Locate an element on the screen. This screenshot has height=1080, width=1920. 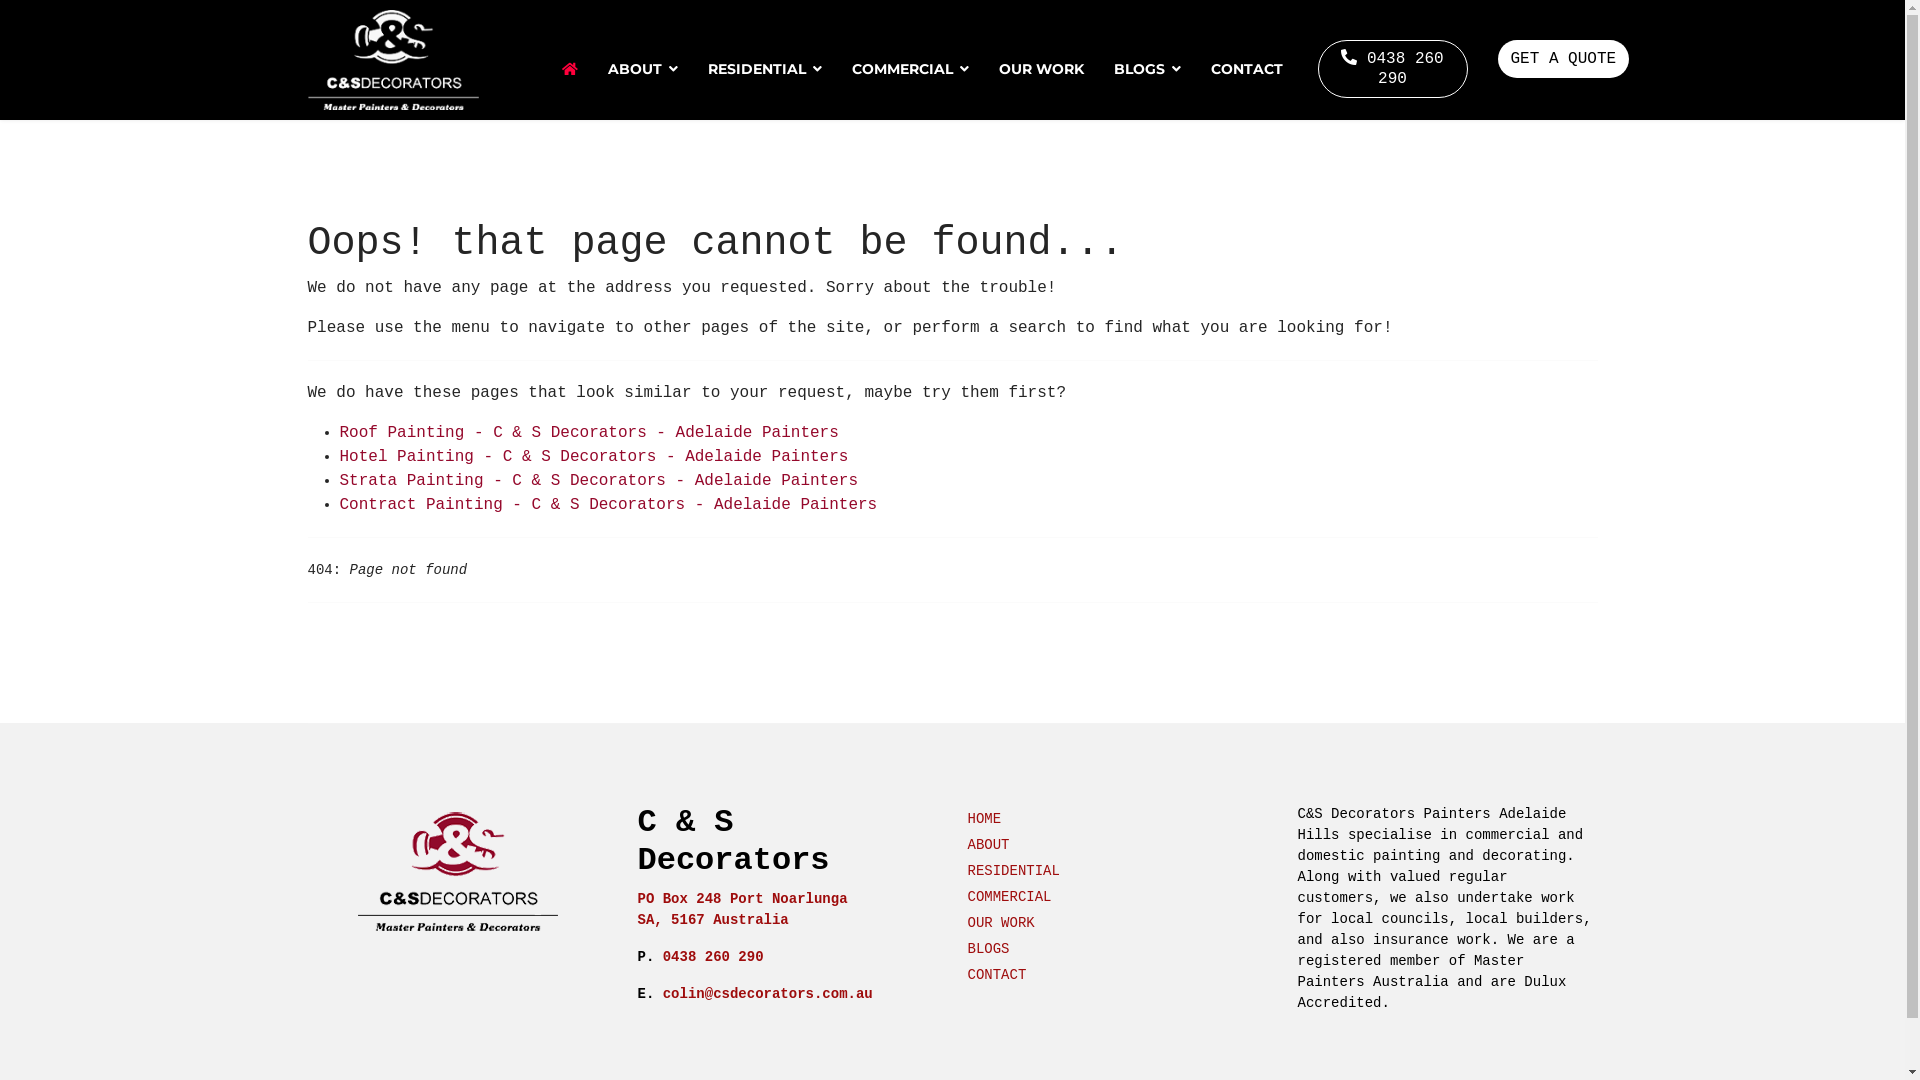
Contract Painting - C & S Decorators - Adelaide Painters is located at coordinates (609, 505).